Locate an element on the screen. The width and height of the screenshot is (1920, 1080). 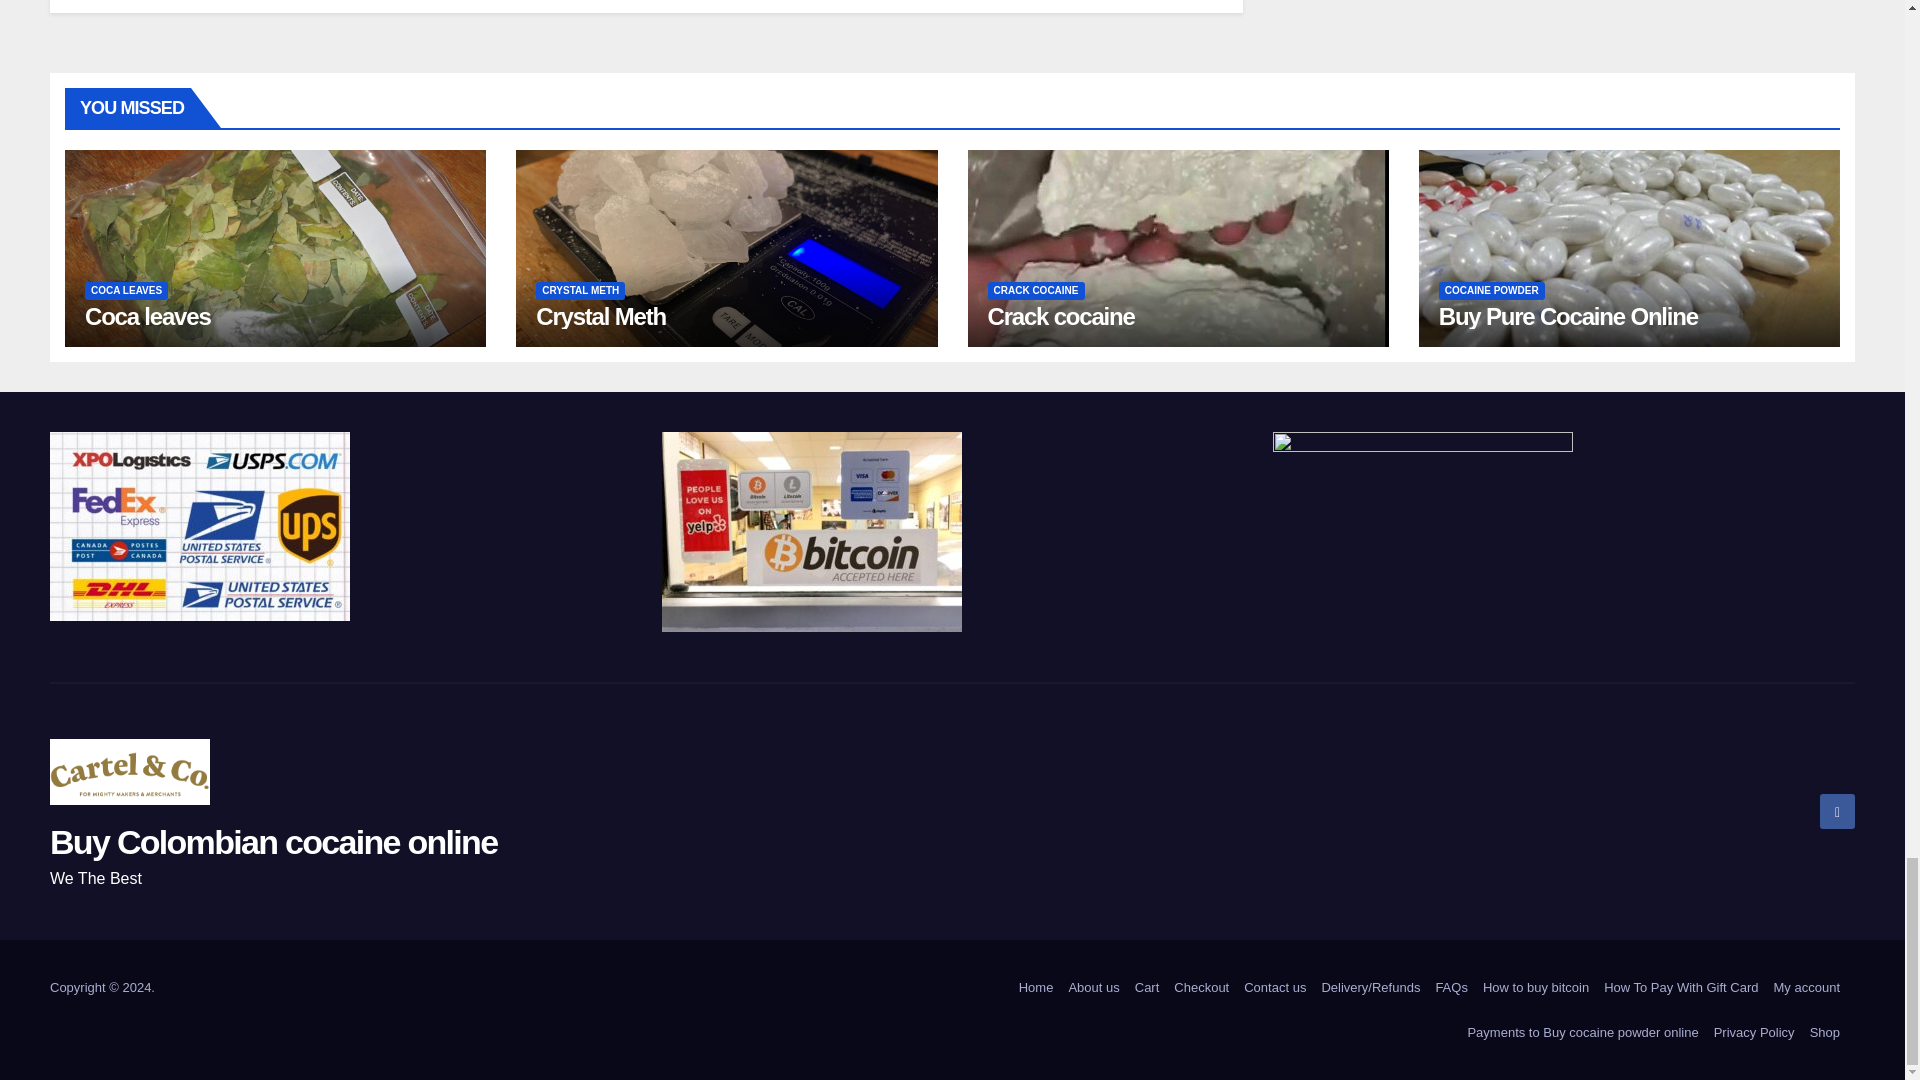
Home is located at coordinates (1036, 986).